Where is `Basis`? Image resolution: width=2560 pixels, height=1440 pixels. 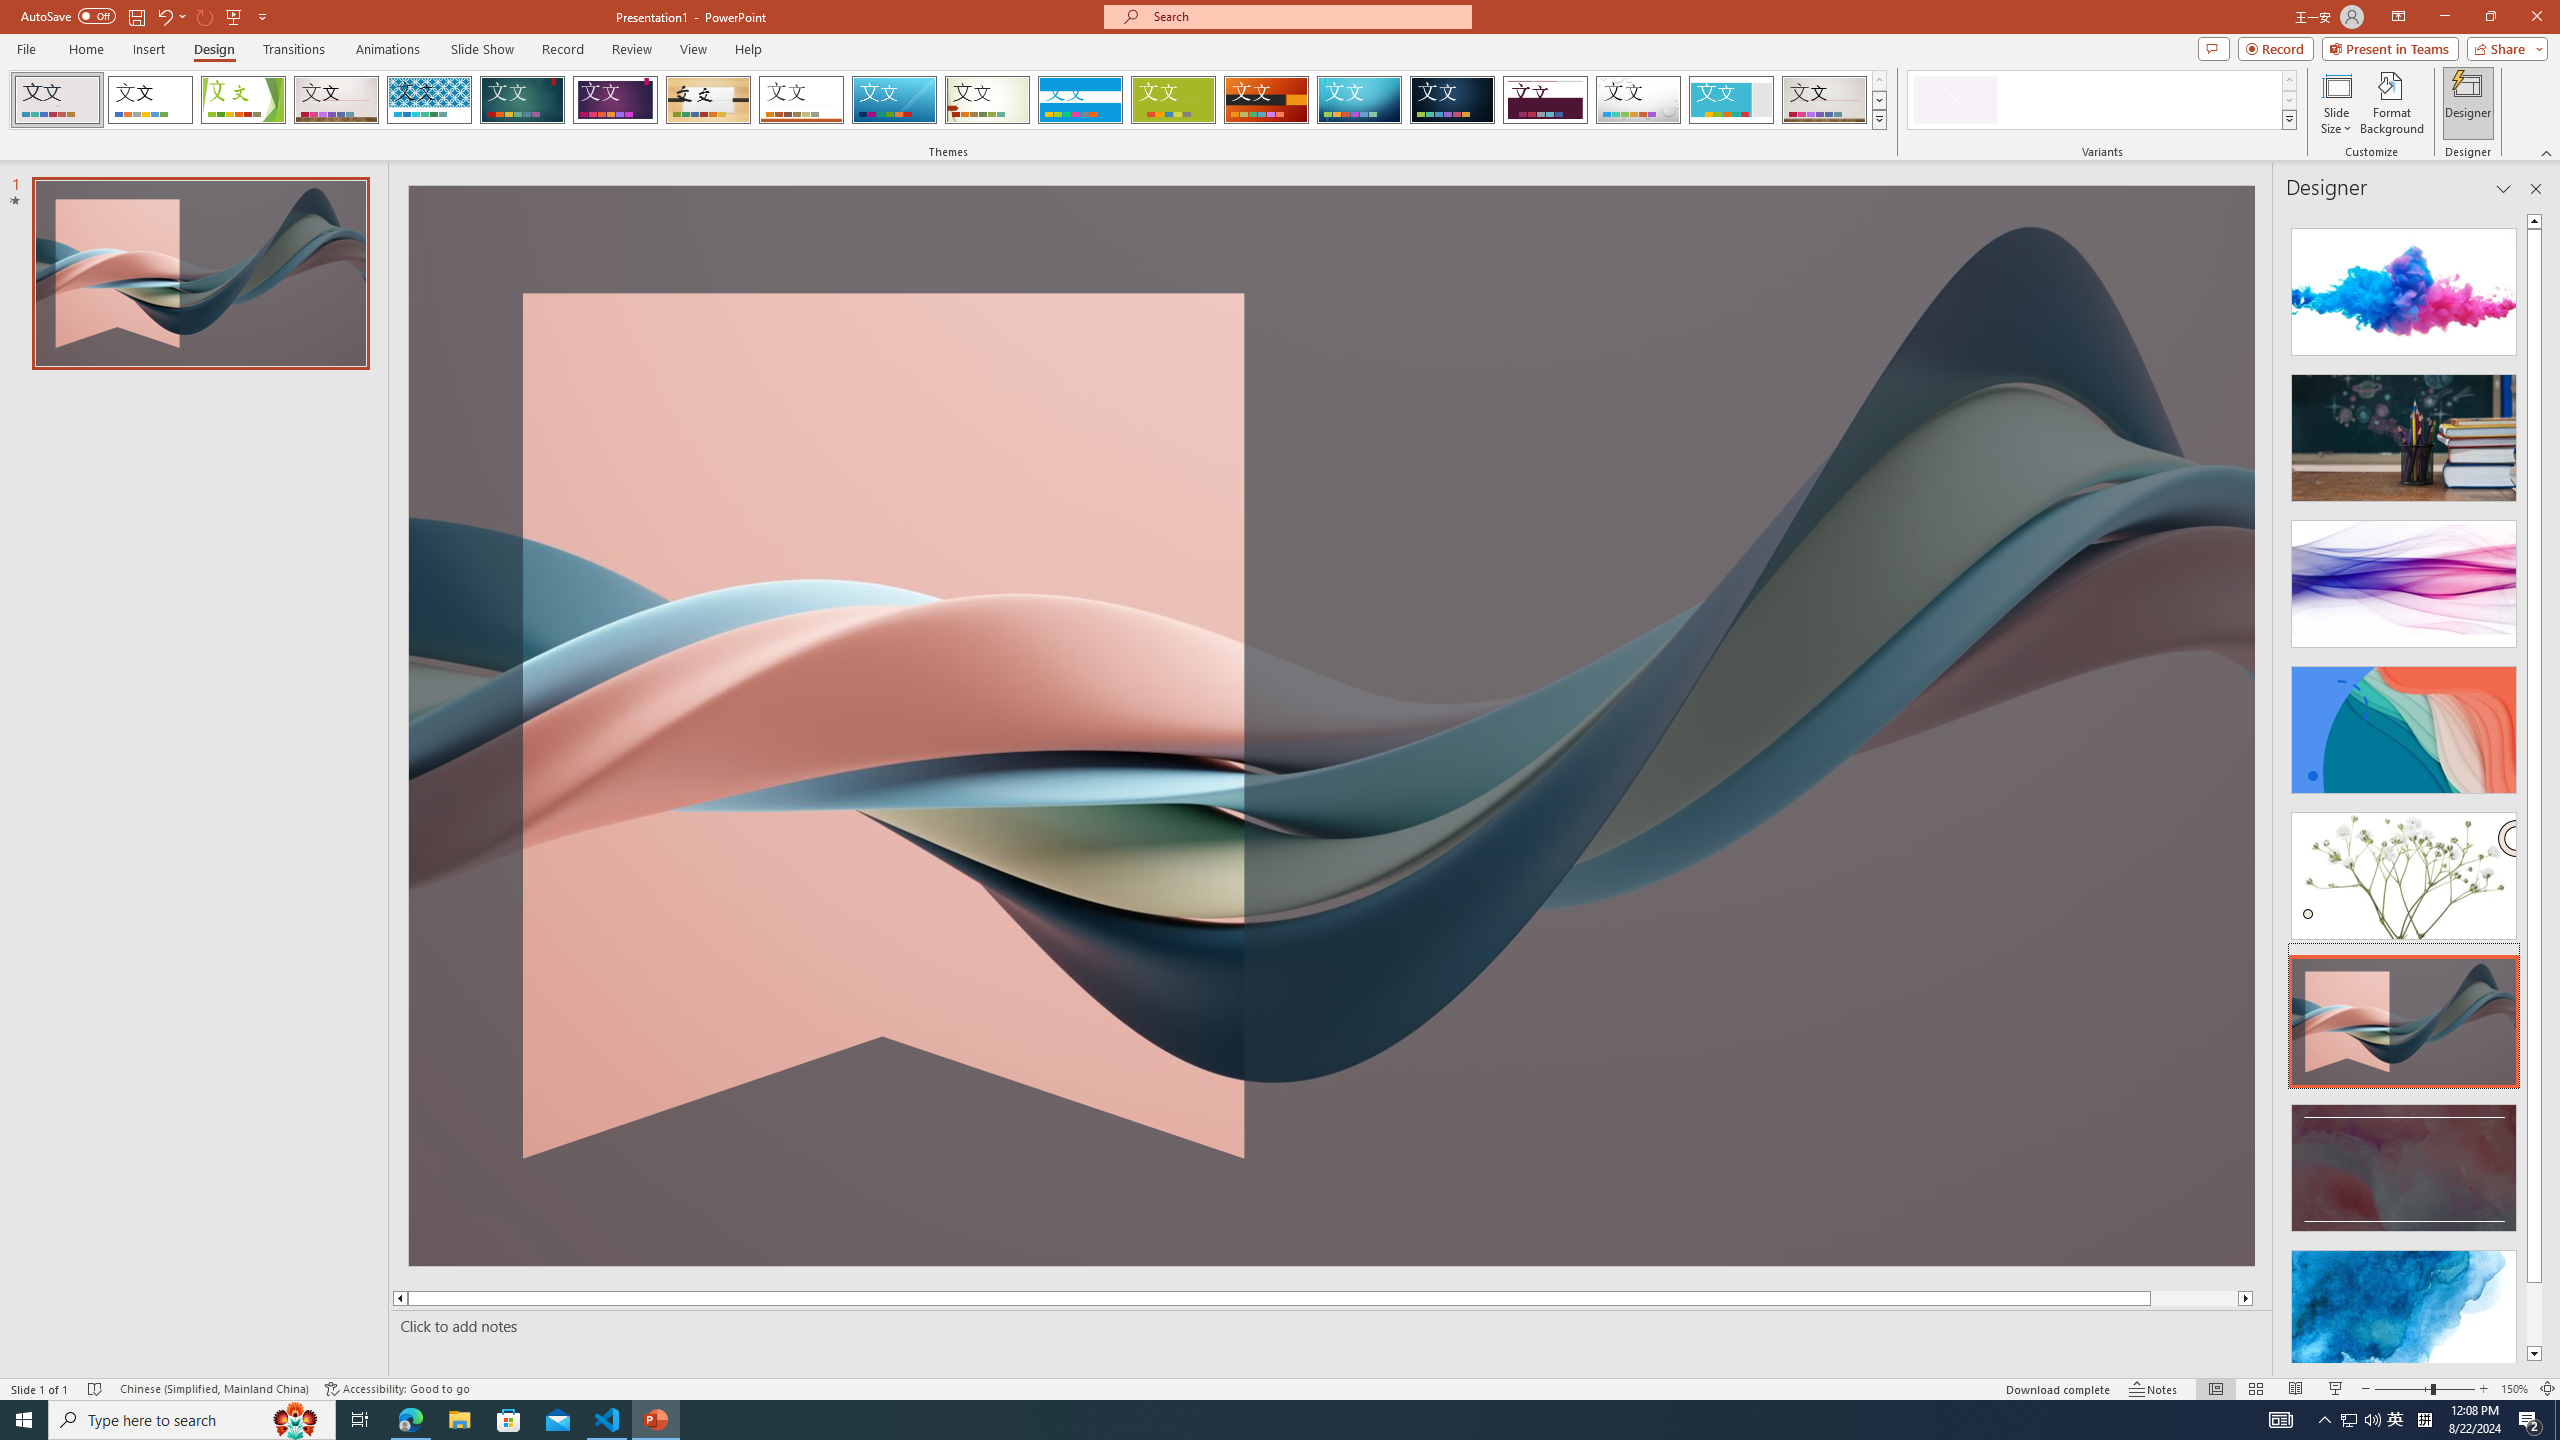
Basis is located at coordinates (1174, 100).